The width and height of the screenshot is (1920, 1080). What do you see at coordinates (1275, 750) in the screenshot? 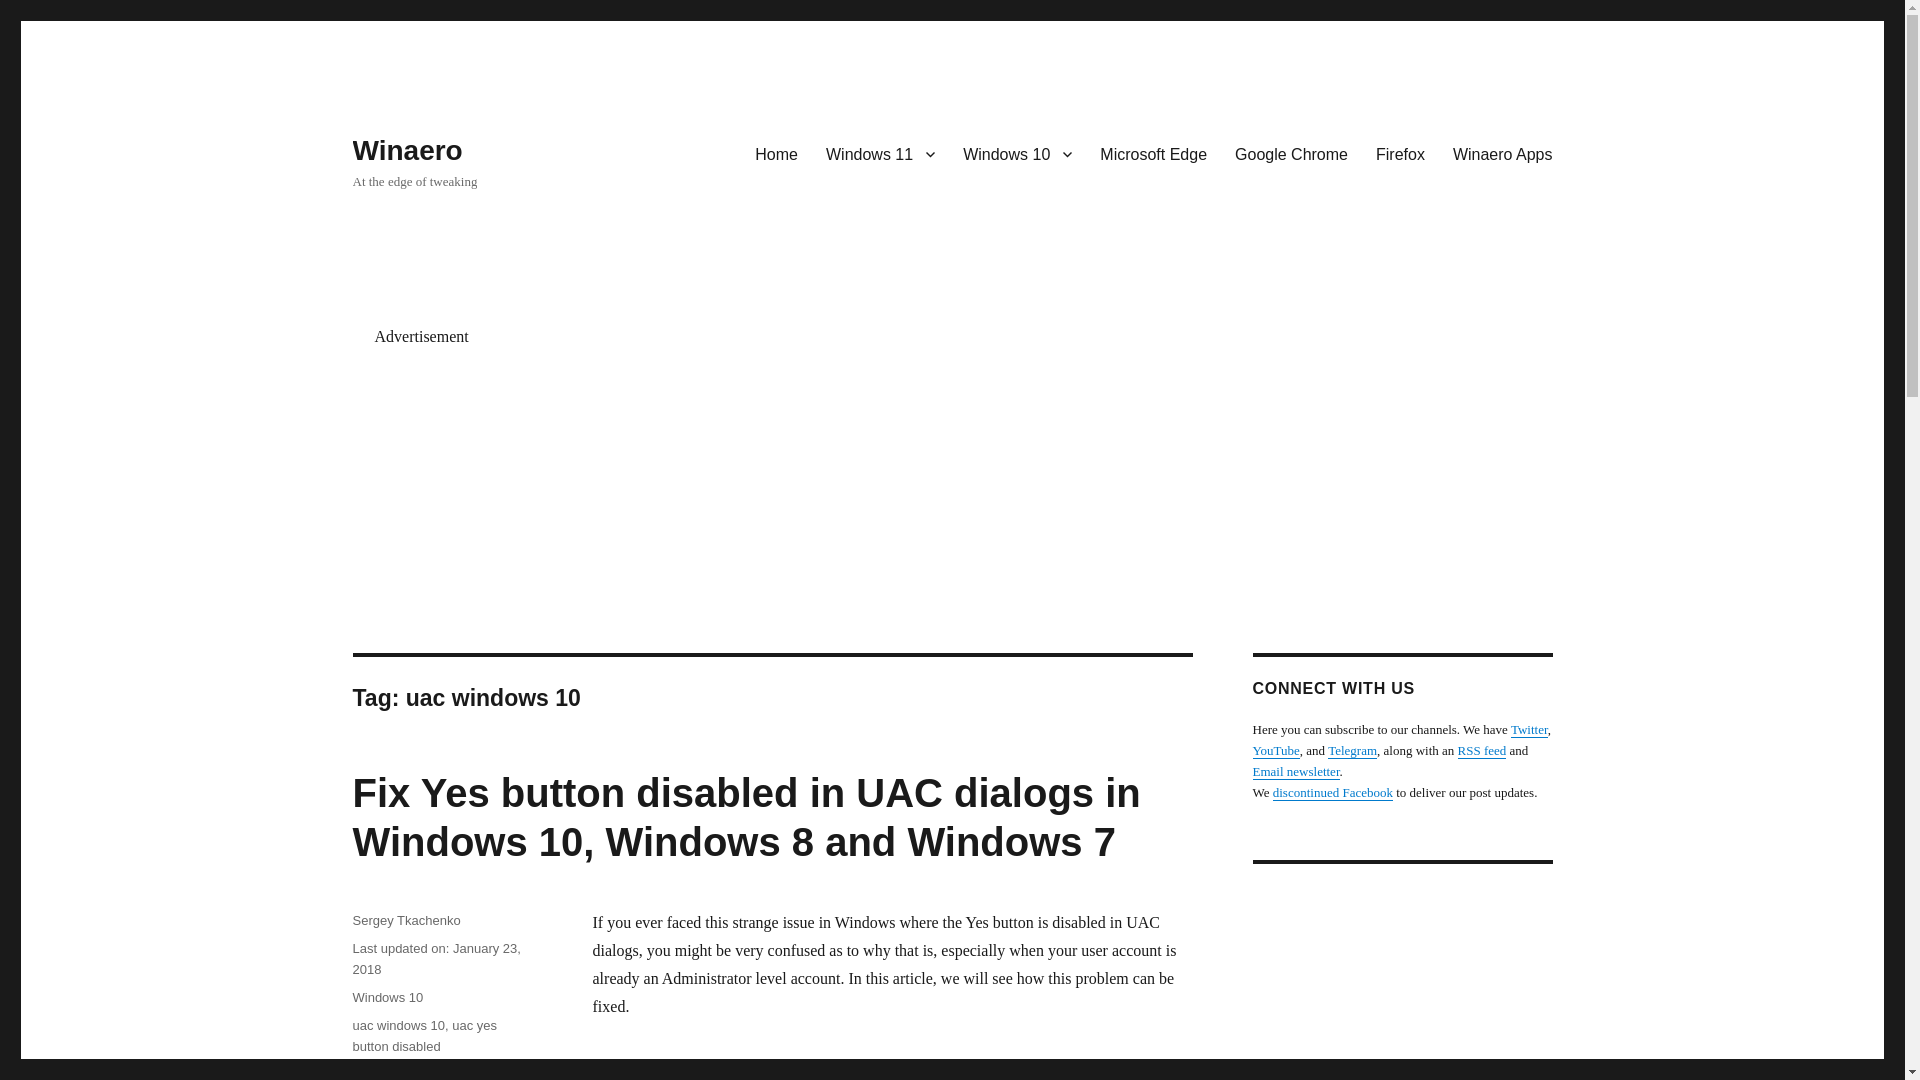
I see `YouTube` at bounding box center [1275, 750].